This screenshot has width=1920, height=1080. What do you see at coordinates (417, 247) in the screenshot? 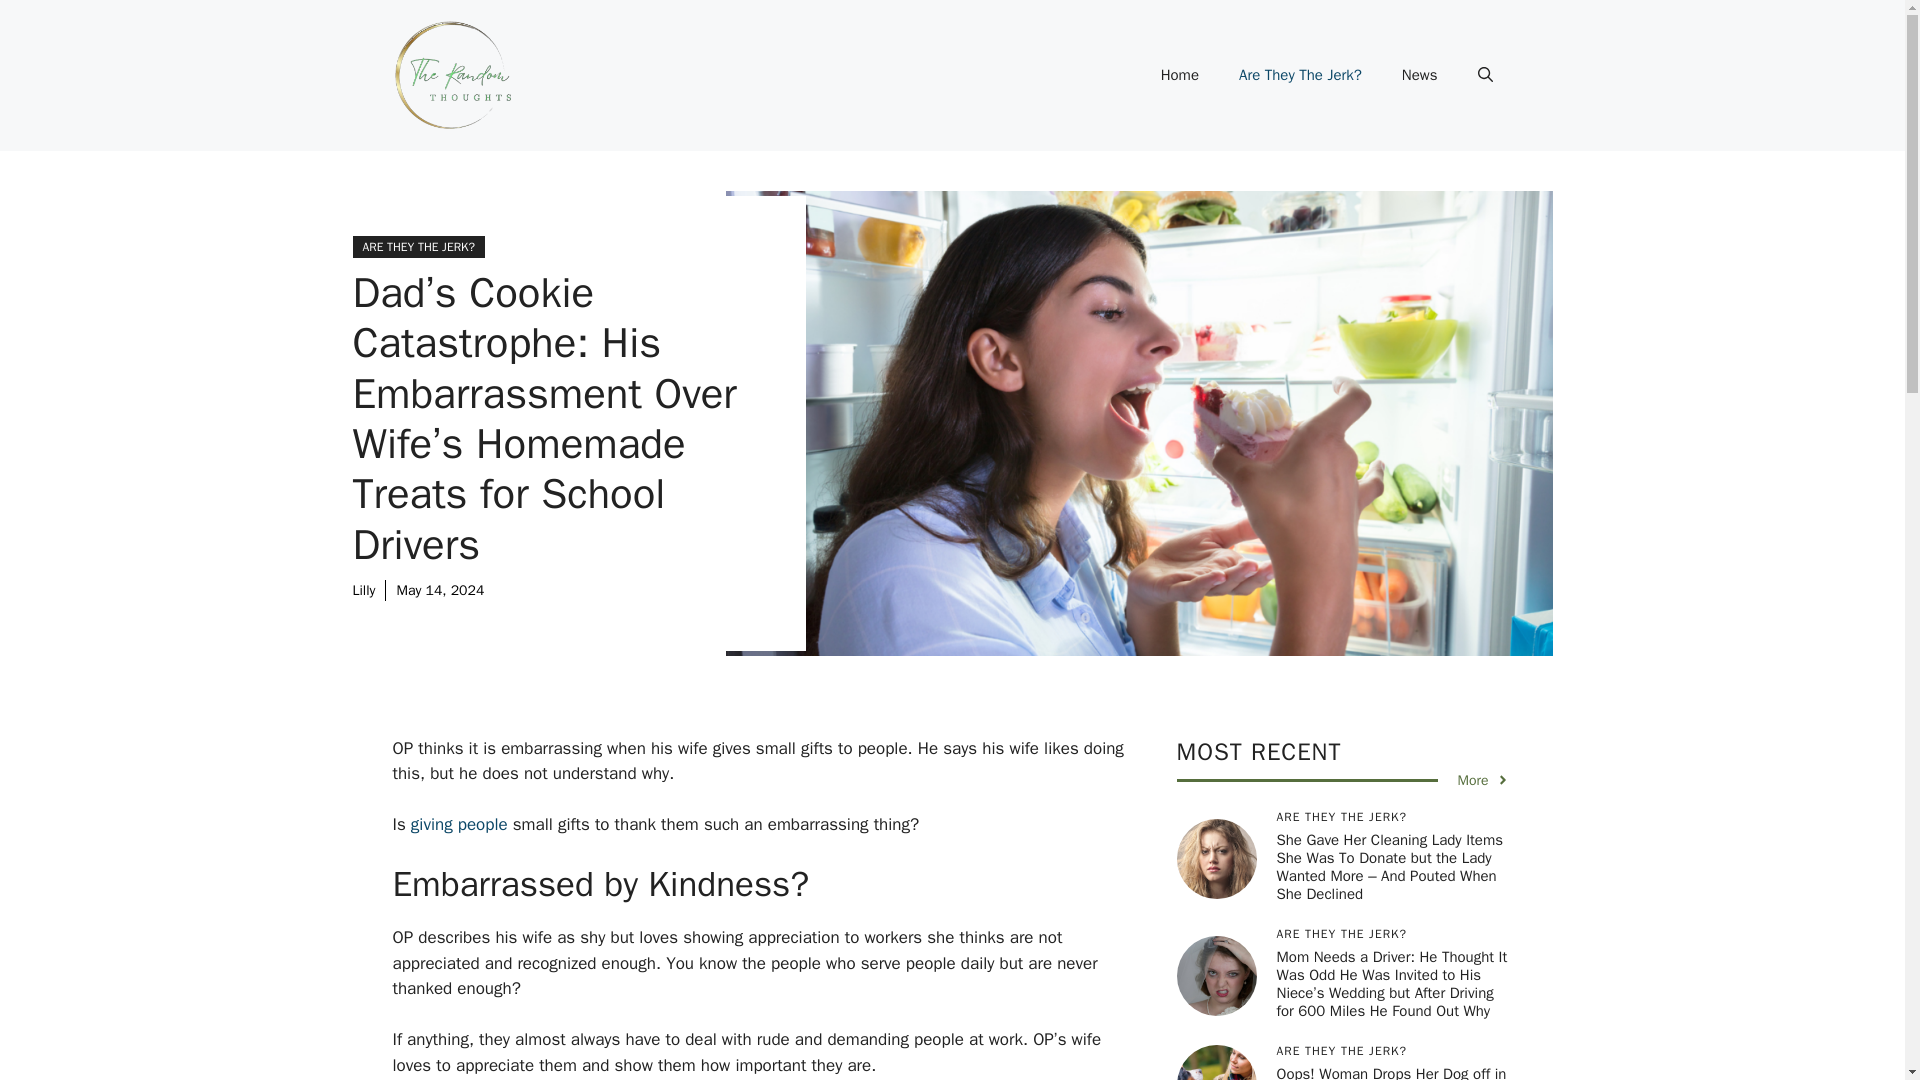
I see `ARE THEY THE JERK?` at bounding box center [417, 247].